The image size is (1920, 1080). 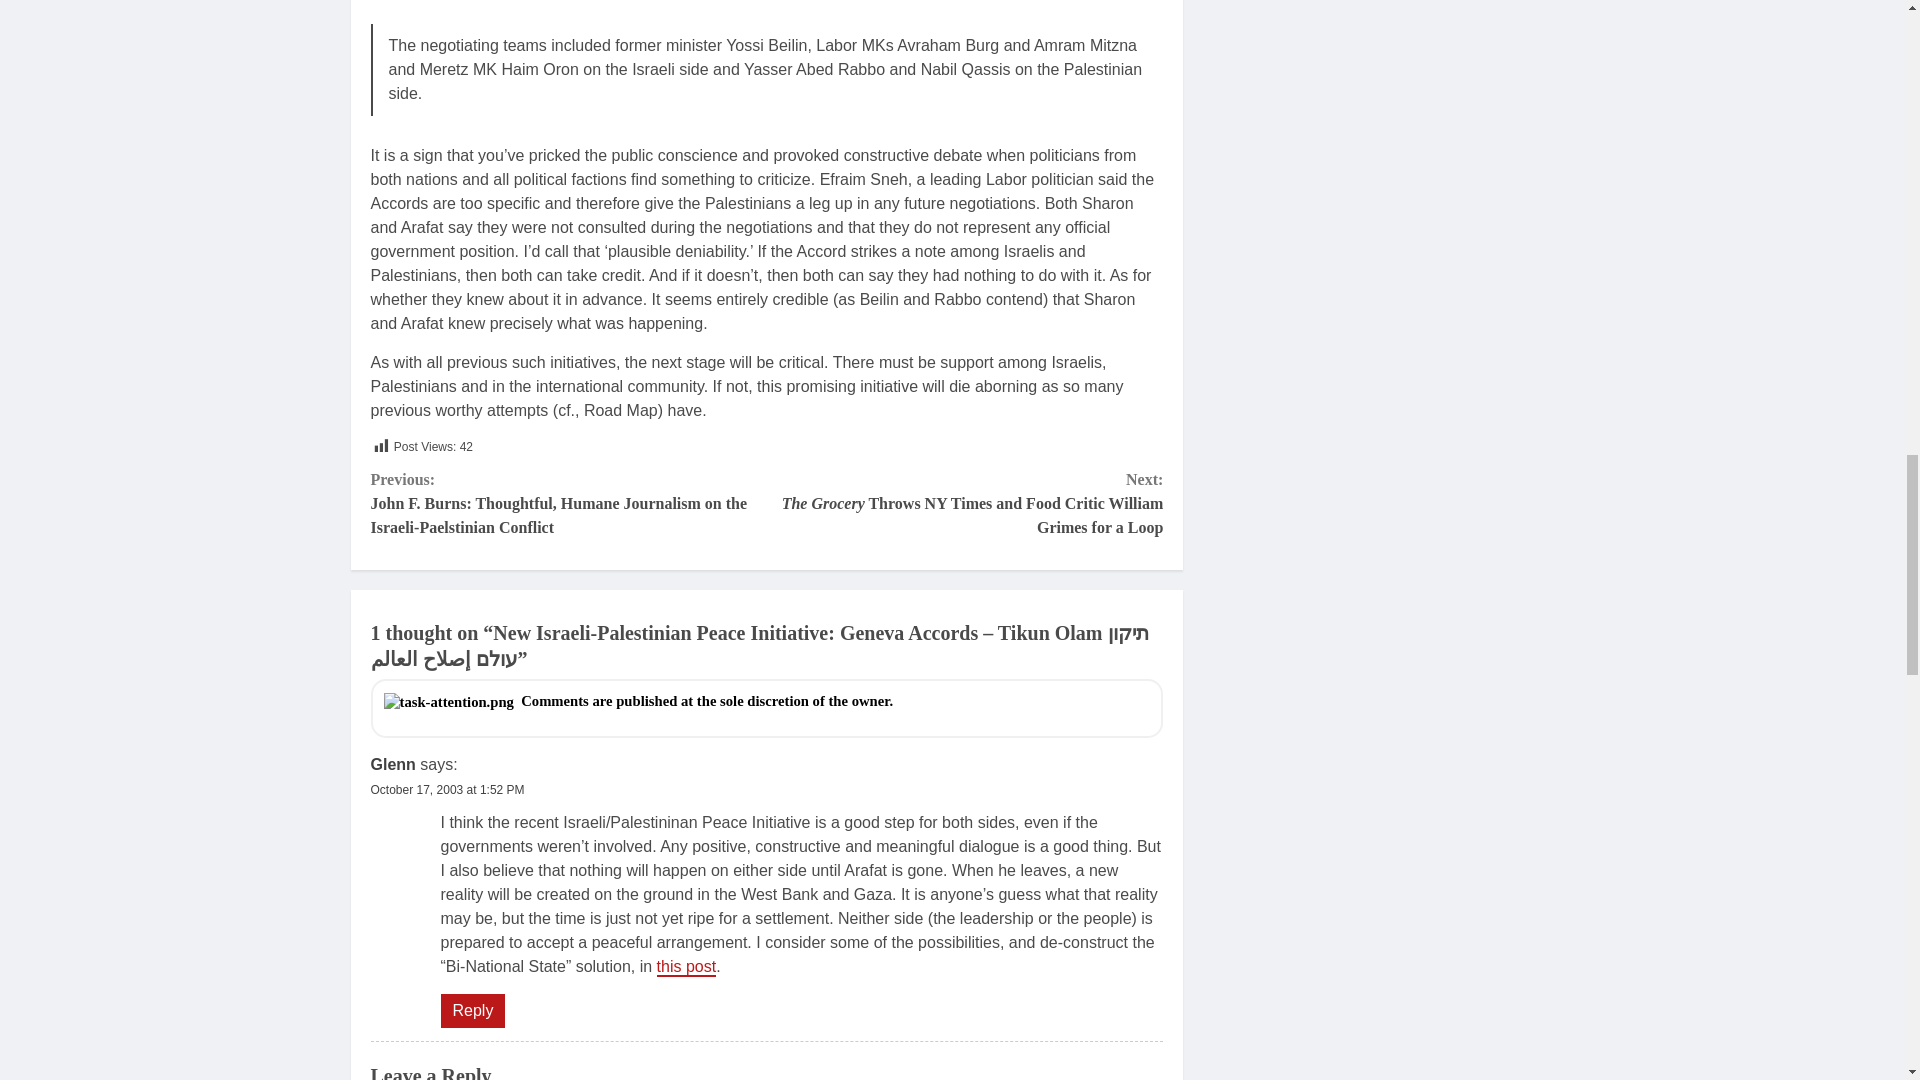 I want to click on Reply, so click(x=472, y=1010).